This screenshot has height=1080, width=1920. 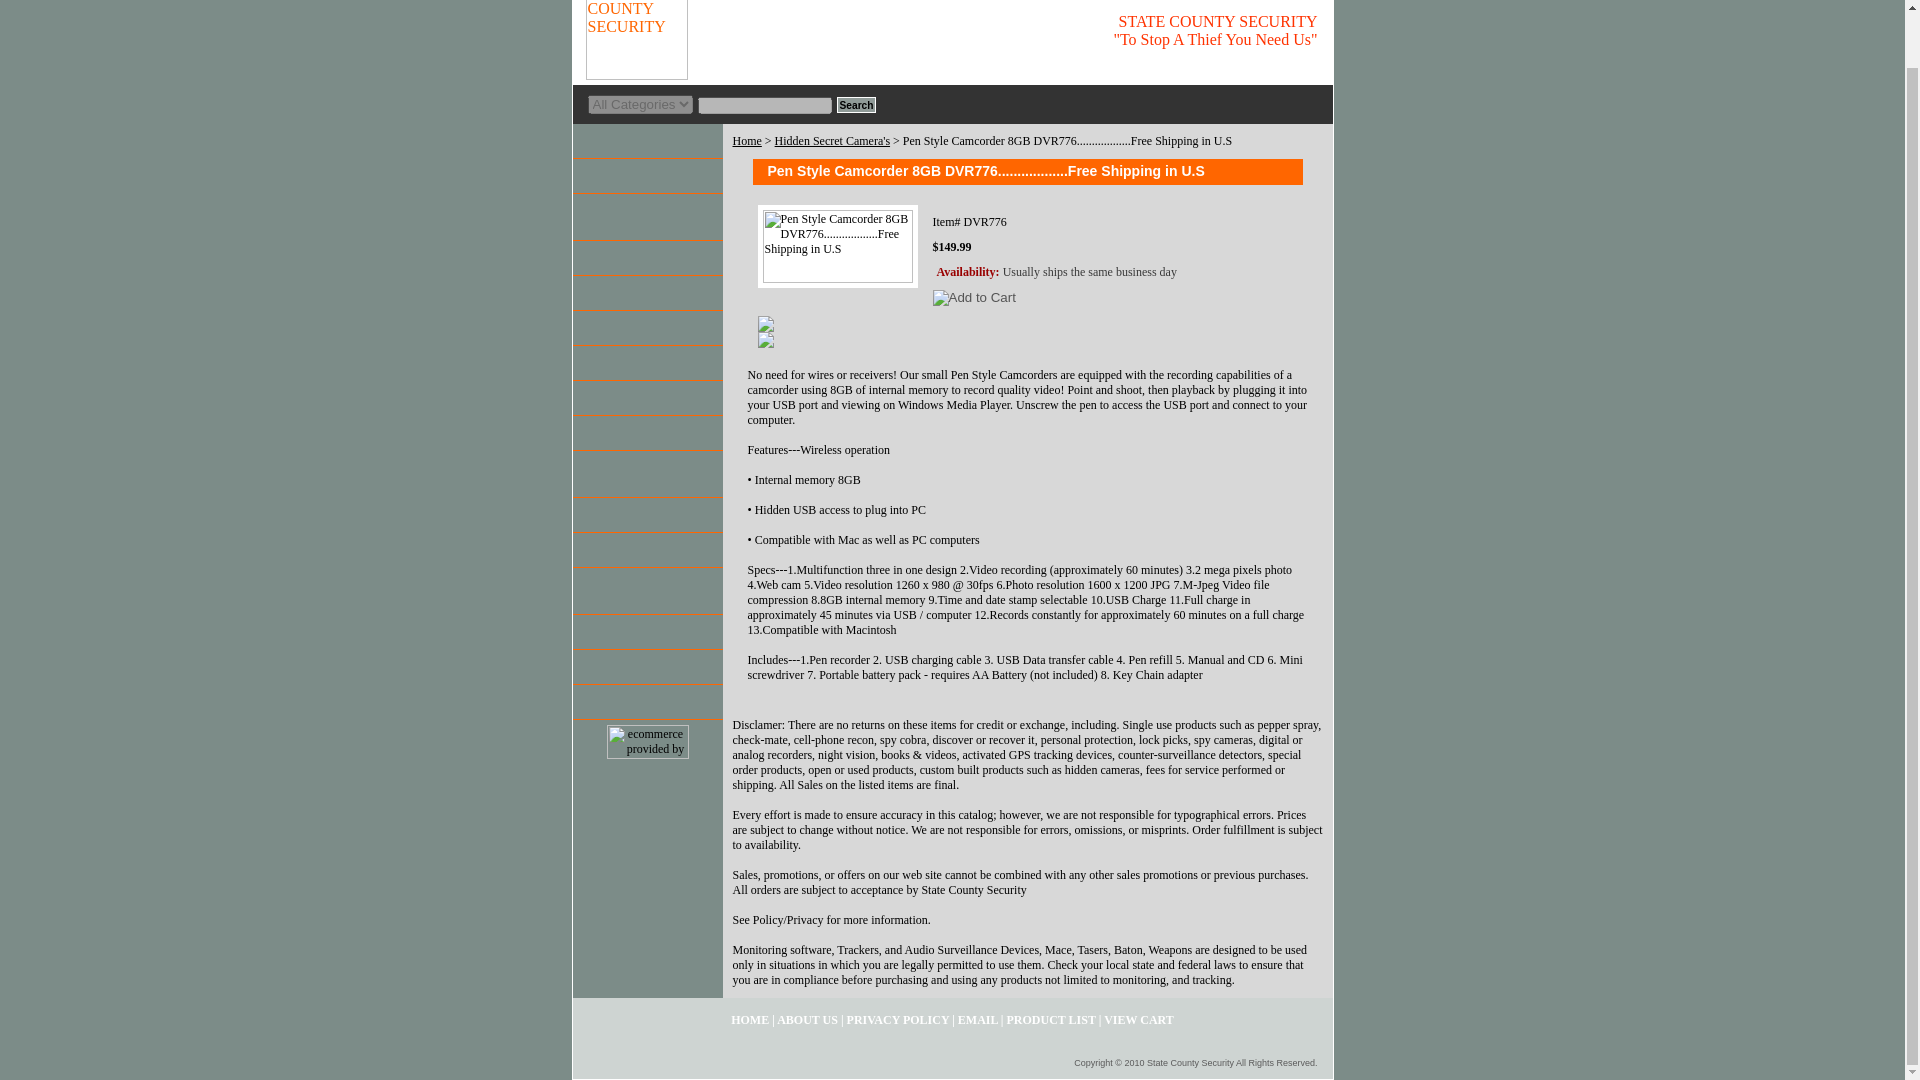 I want to click on STATE COUNTY SECURITY, so click(x=822, y=42).